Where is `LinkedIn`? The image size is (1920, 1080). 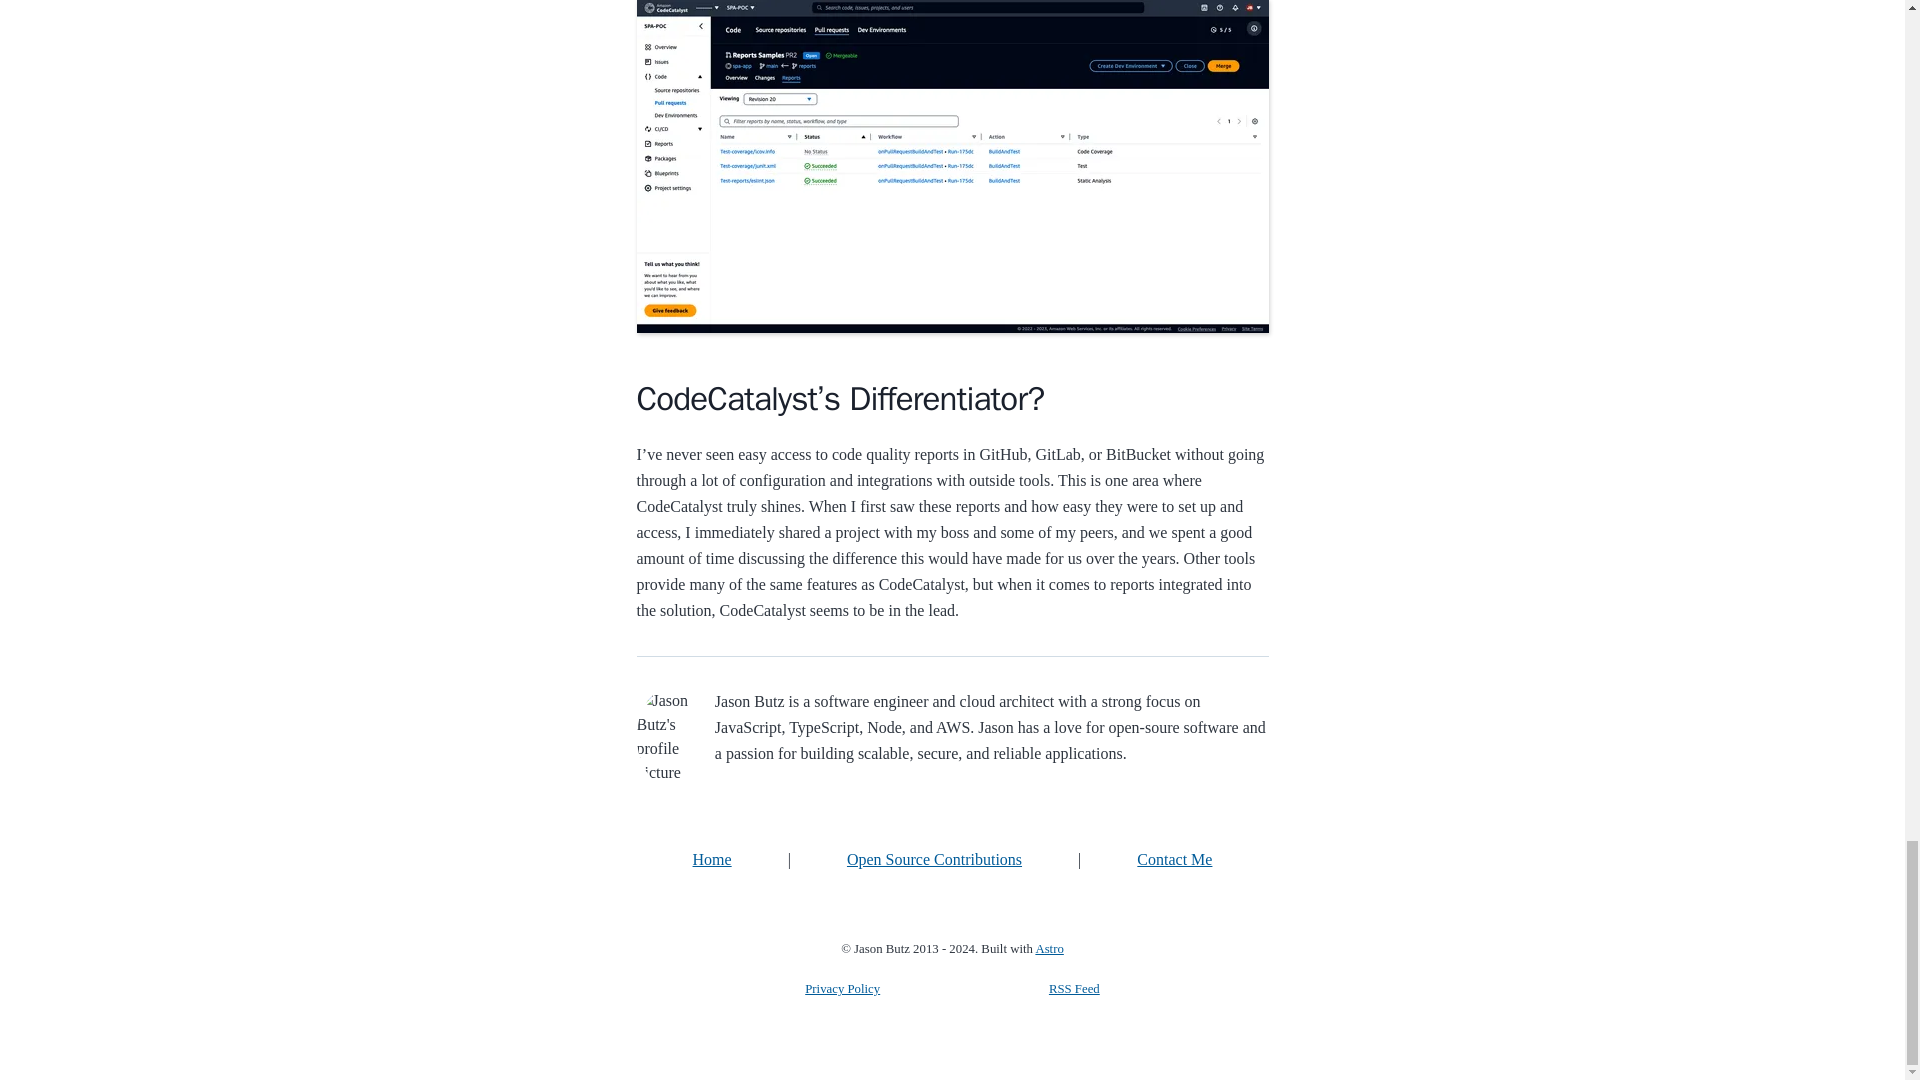 LinkedIn is located at coordinates (998, 813).